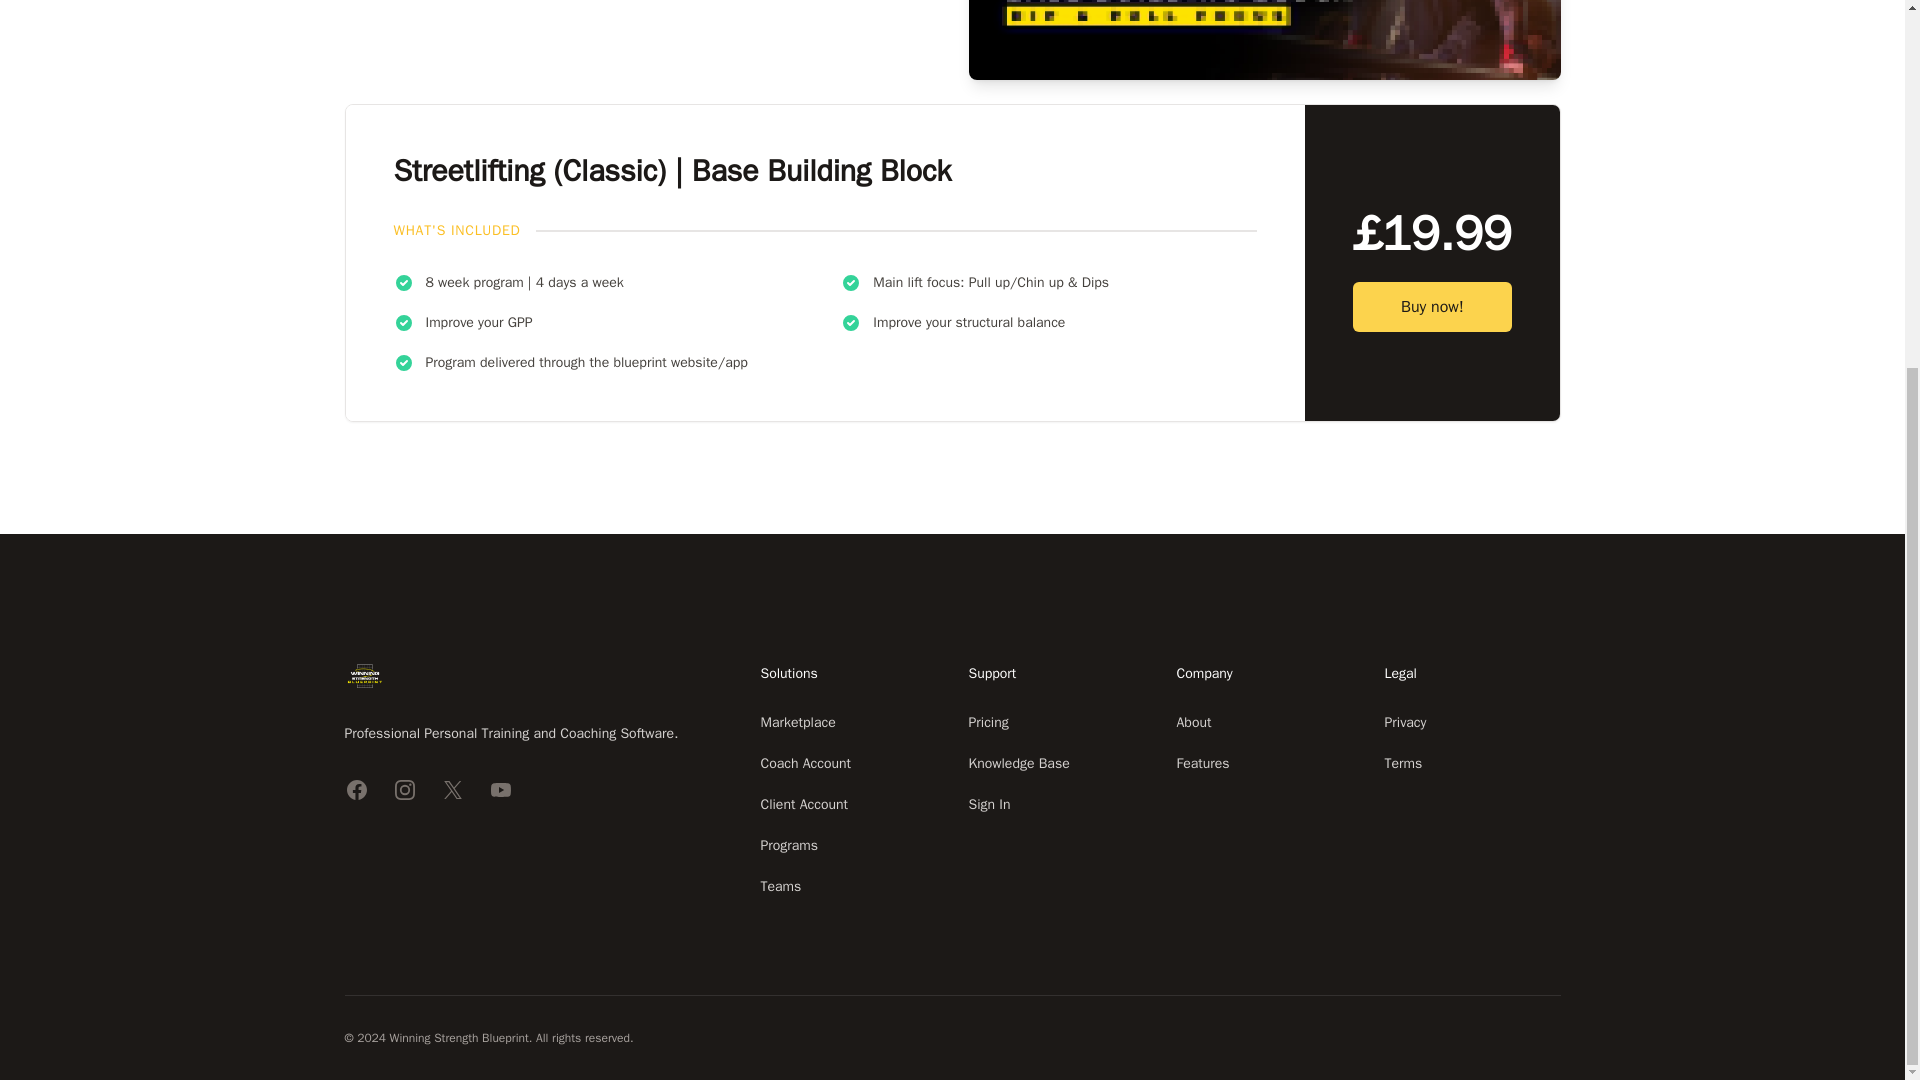 This screenshot has width=1920, height=1080. What do you see at coordinates (1193, 722) in the screenshot?
I see `About` at bounding box center [1193, 722].